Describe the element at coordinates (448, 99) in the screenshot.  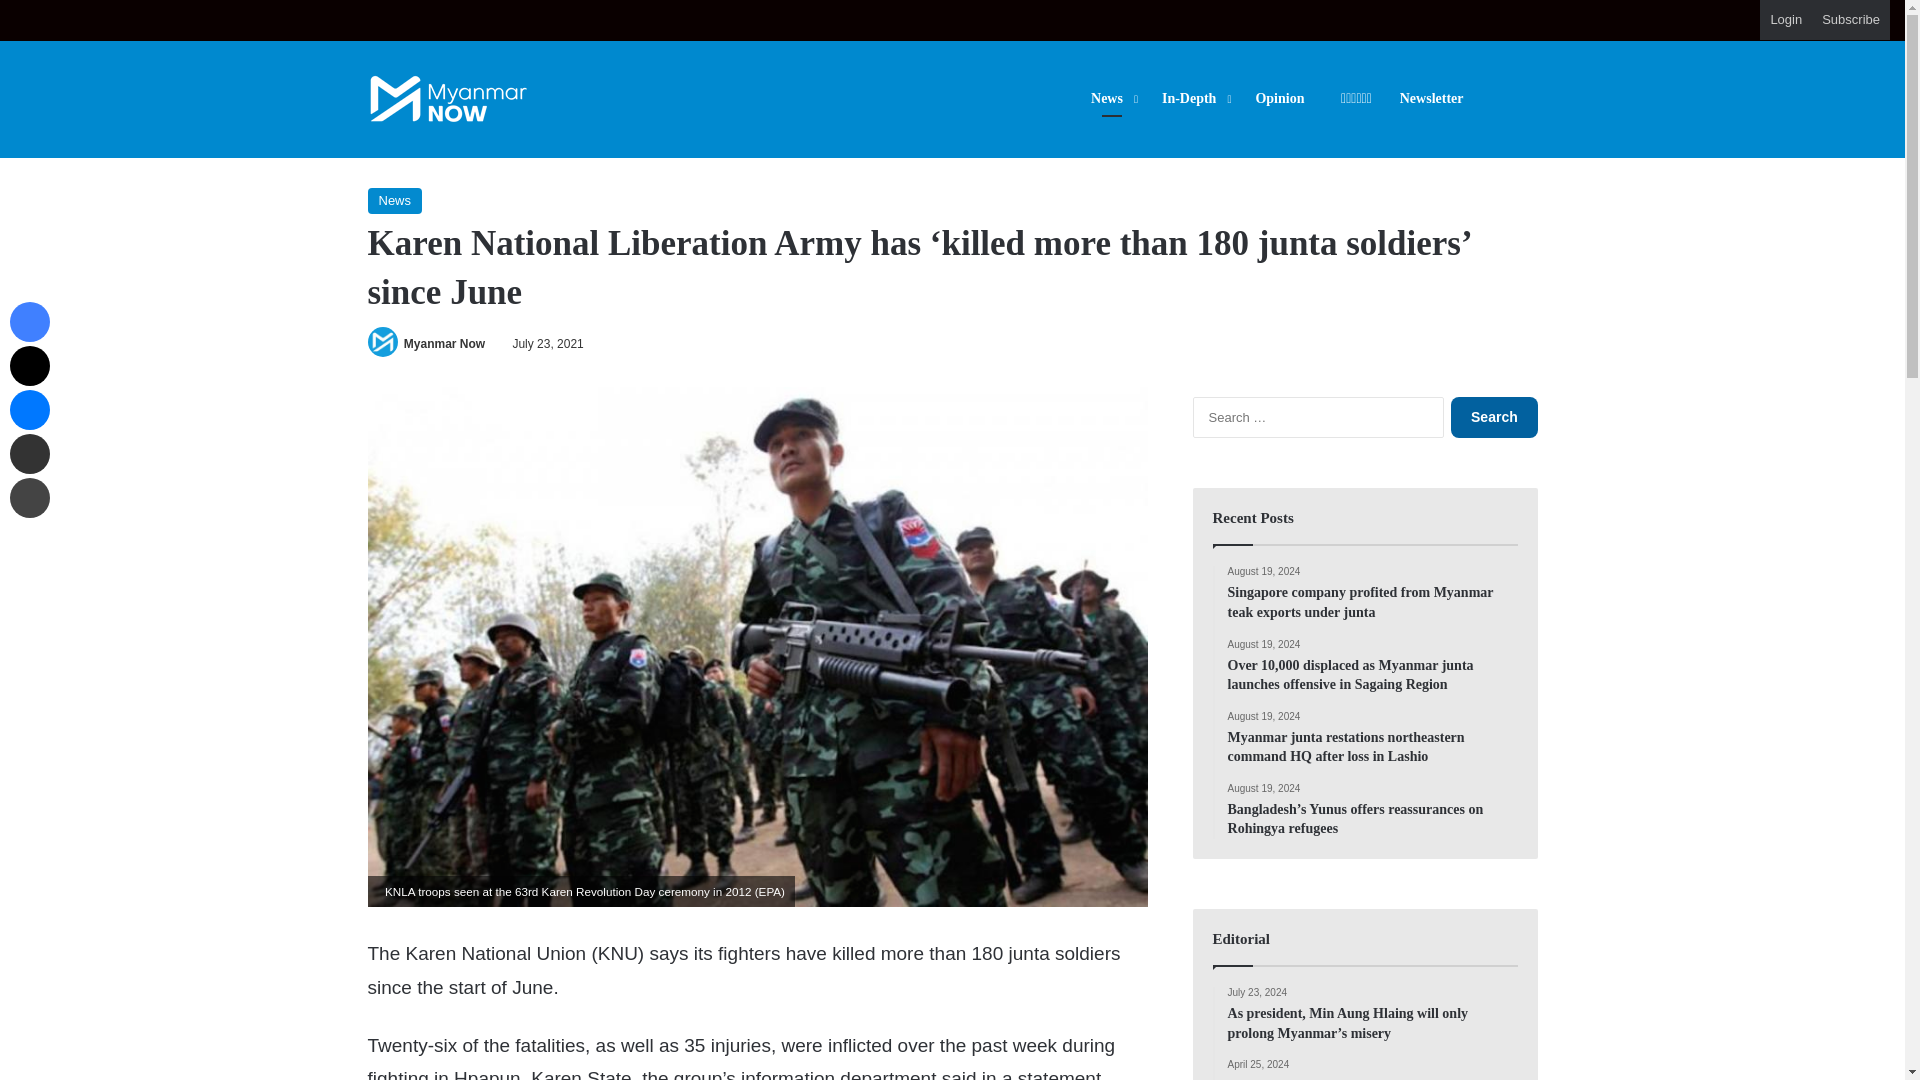
I see `Myanmar Now` at that location.